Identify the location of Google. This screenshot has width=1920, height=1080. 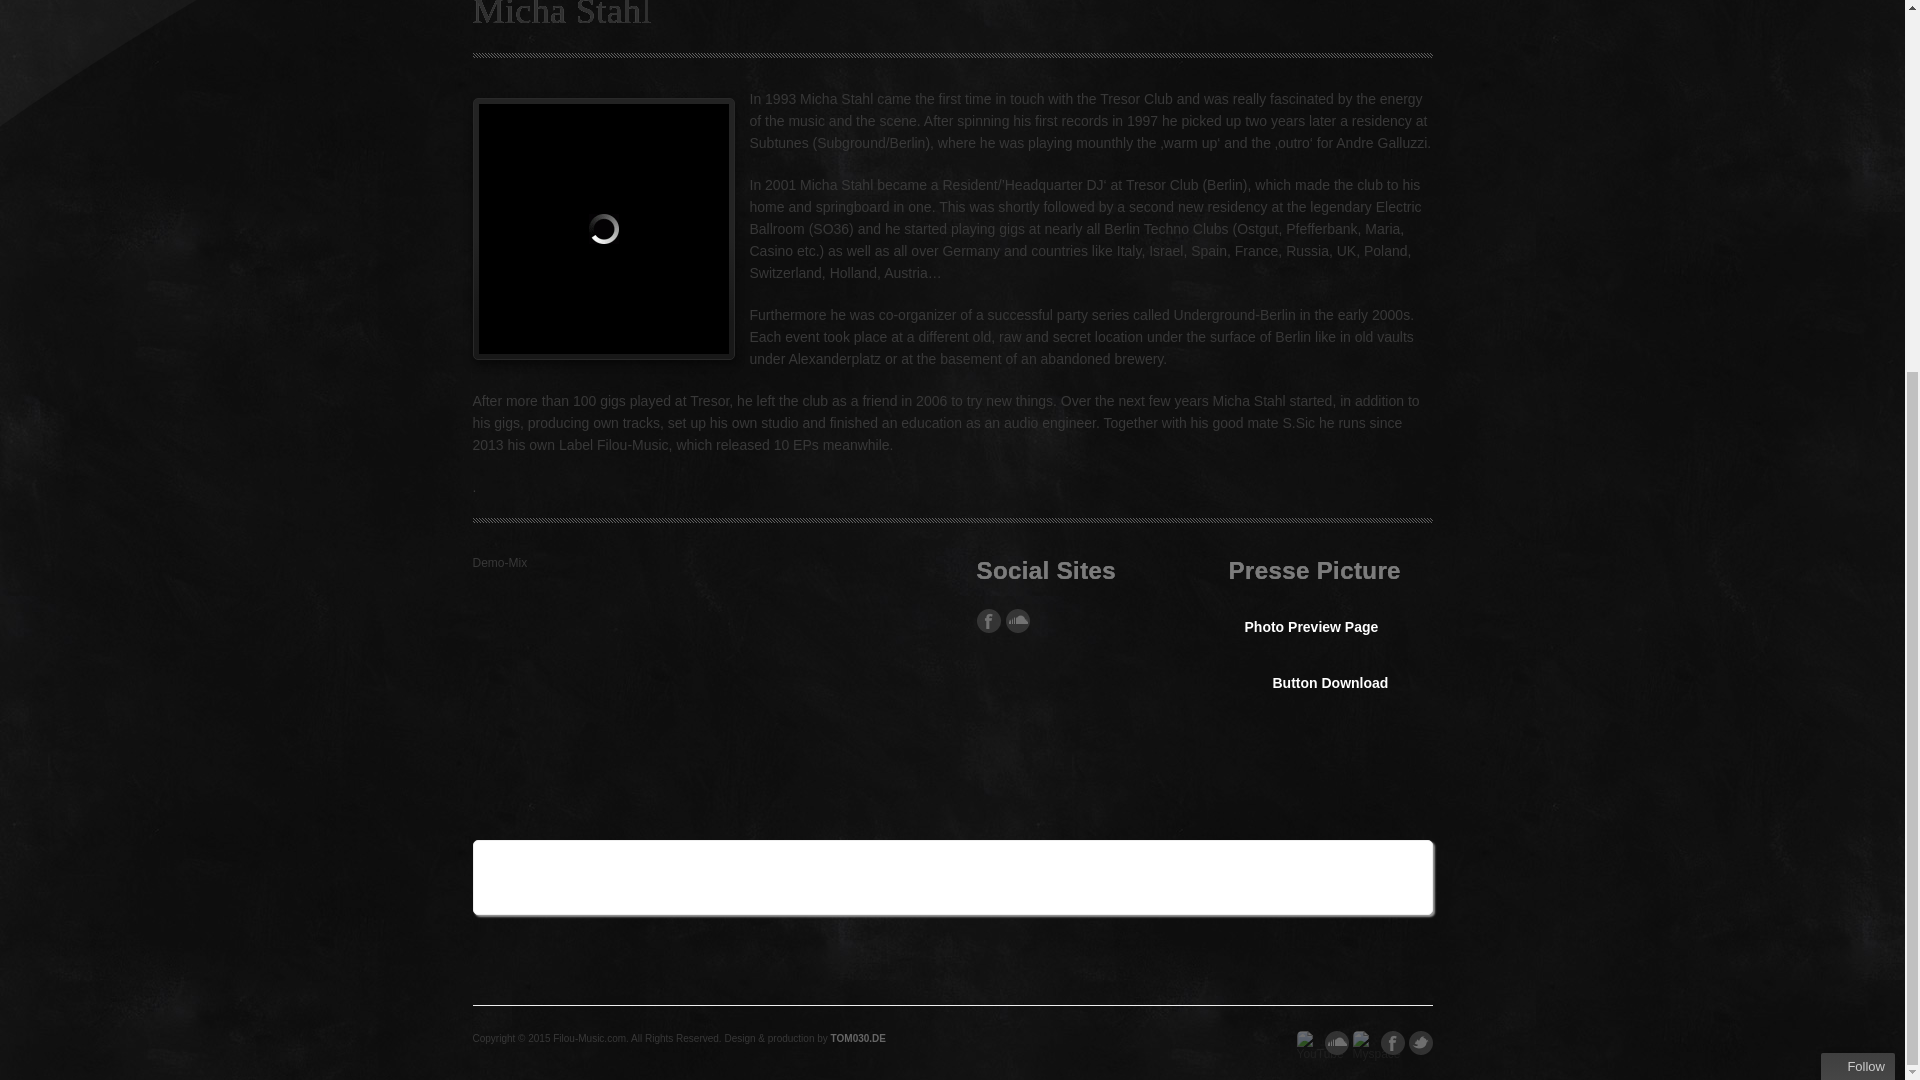
(1364, 1043).